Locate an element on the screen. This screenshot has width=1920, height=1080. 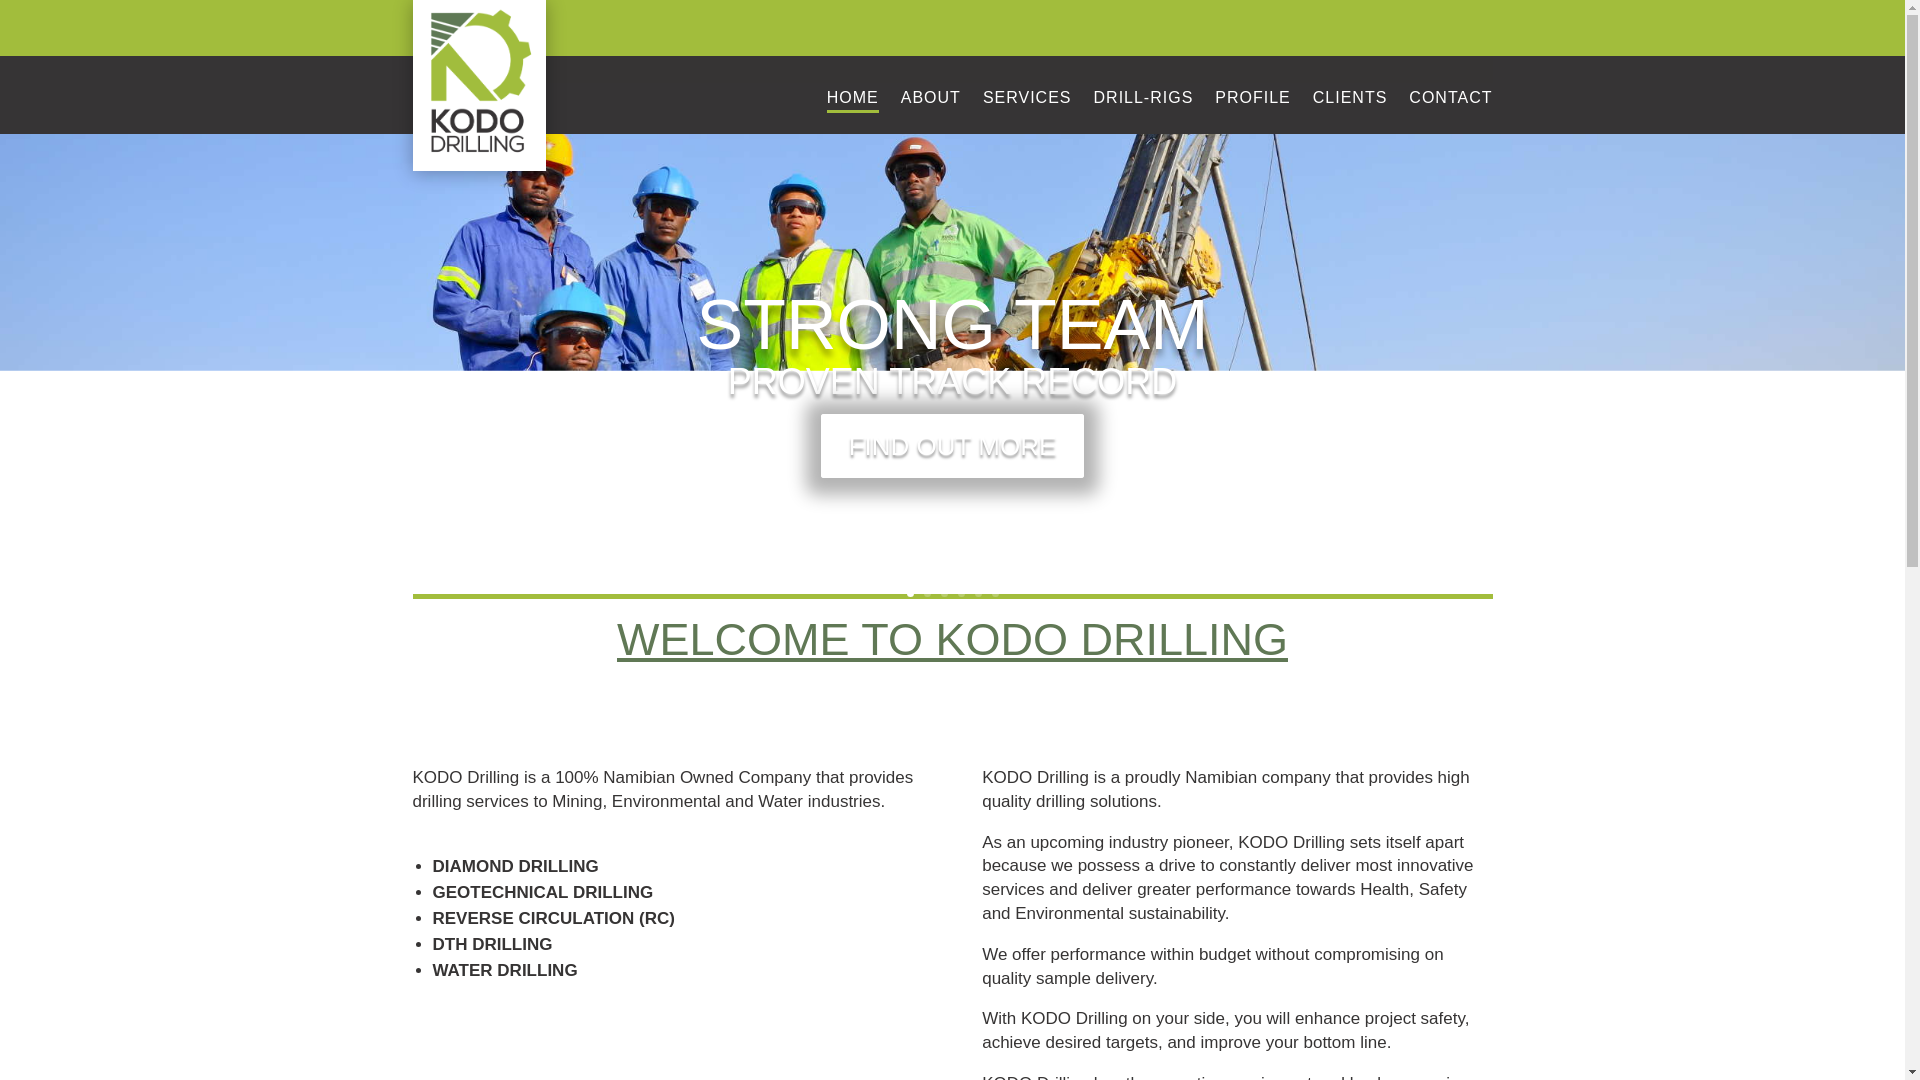
SERVICES is located at coordinates (1027, 102).